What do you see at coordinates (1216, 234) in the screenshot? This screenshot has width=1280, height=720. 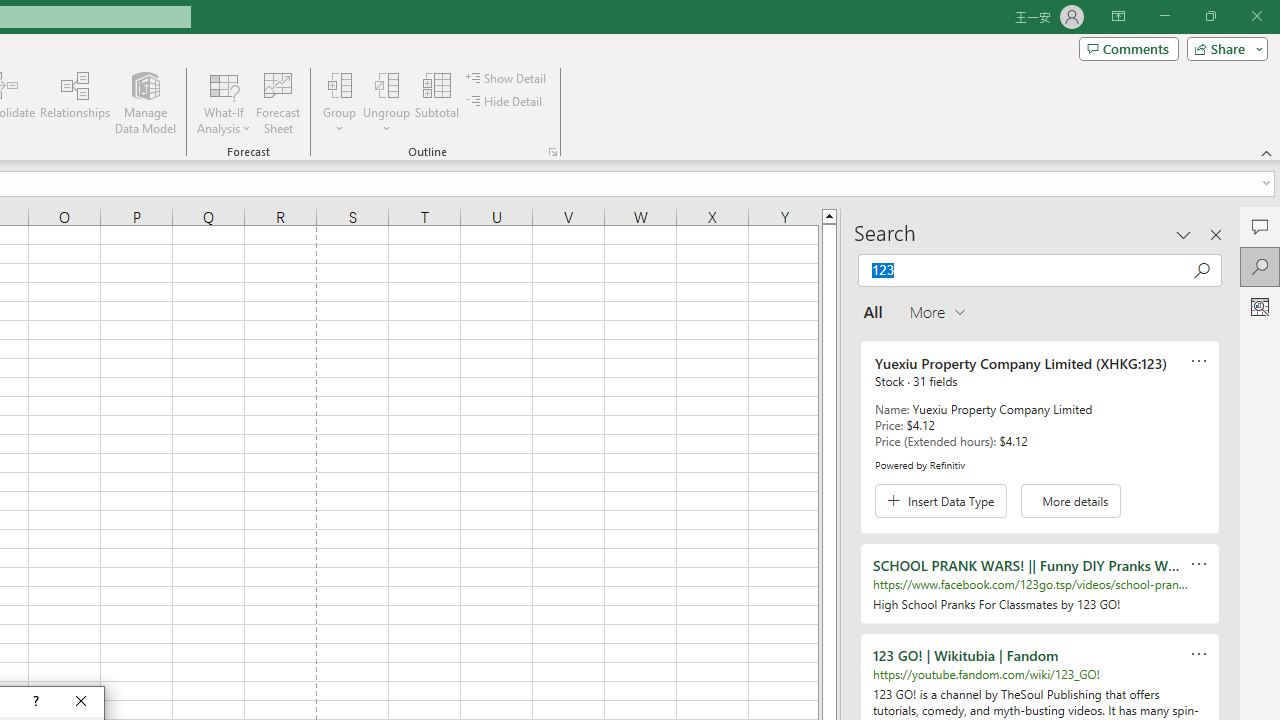 I see `Close pane` at bounding box center [1216, 234].